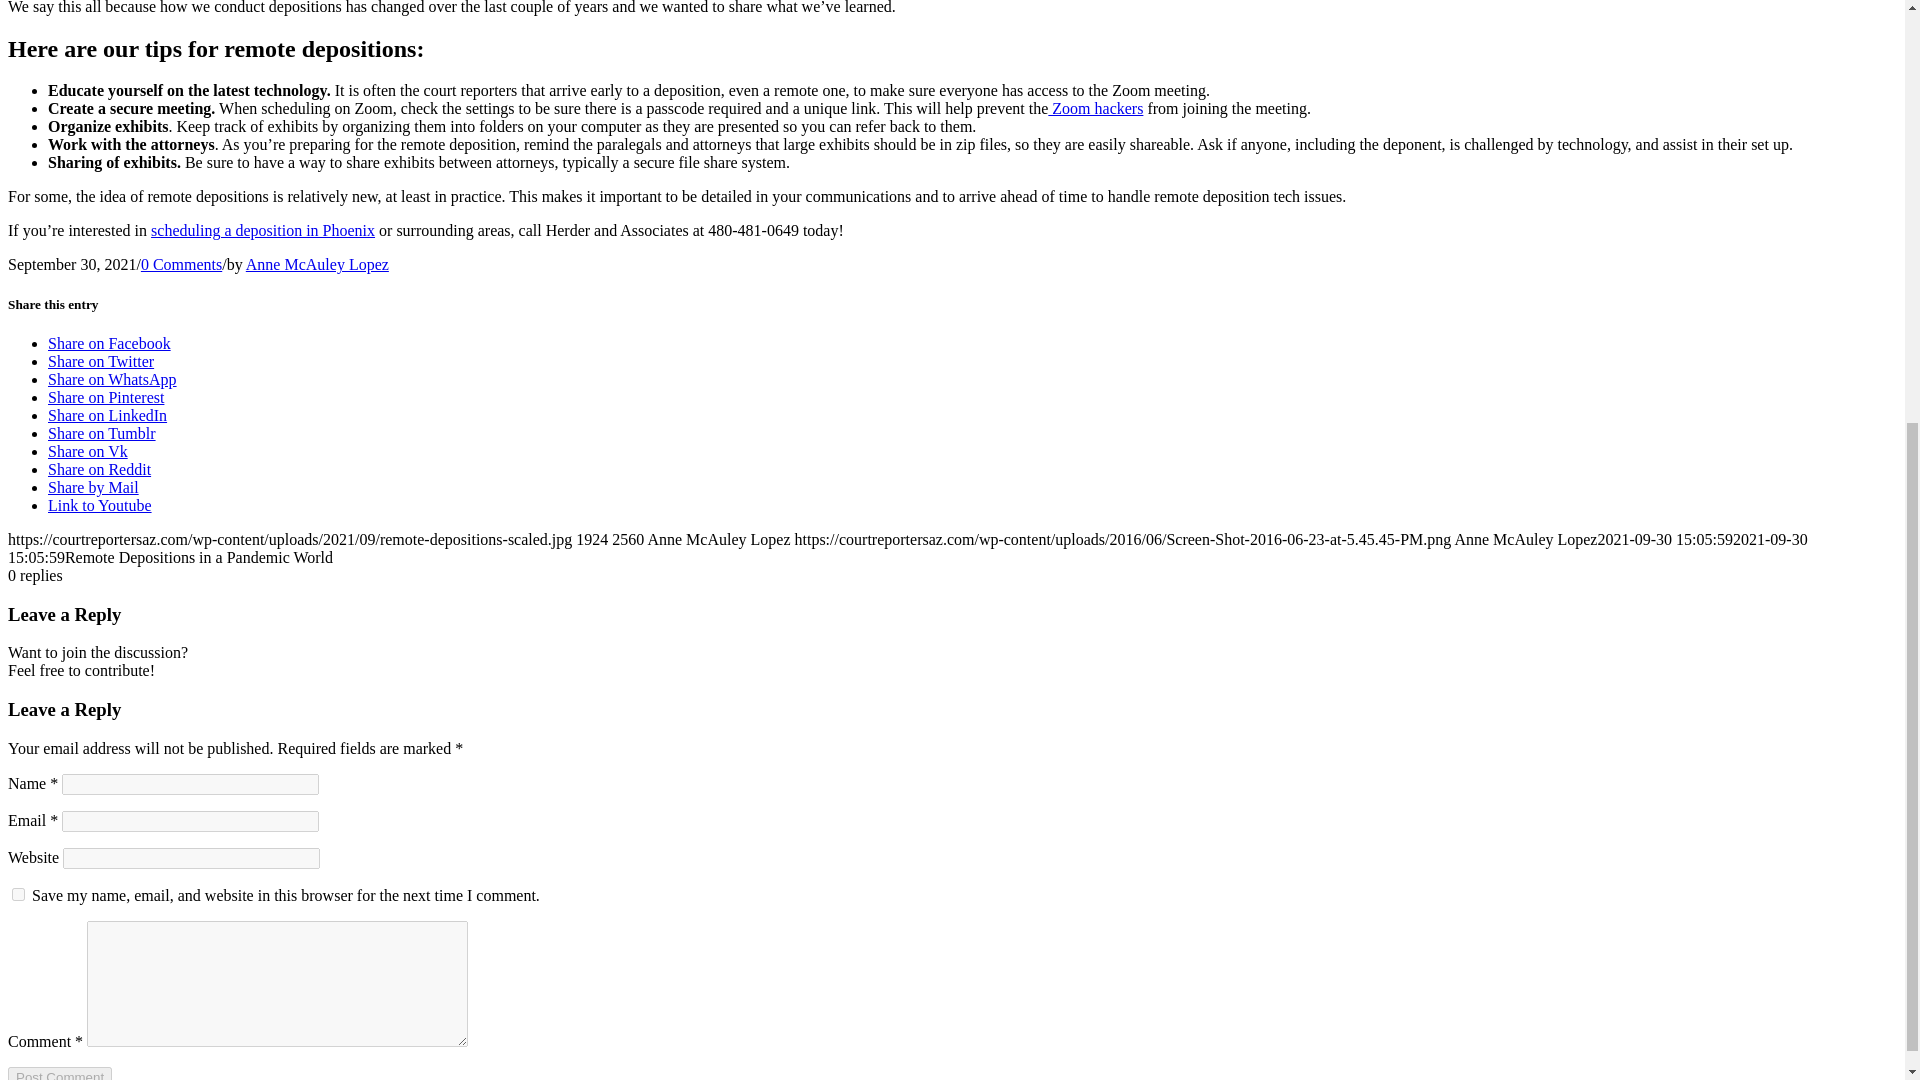  Describe the element at coordinates (109, 343) in the screenshot. I see `Share on Facebook` at that location.